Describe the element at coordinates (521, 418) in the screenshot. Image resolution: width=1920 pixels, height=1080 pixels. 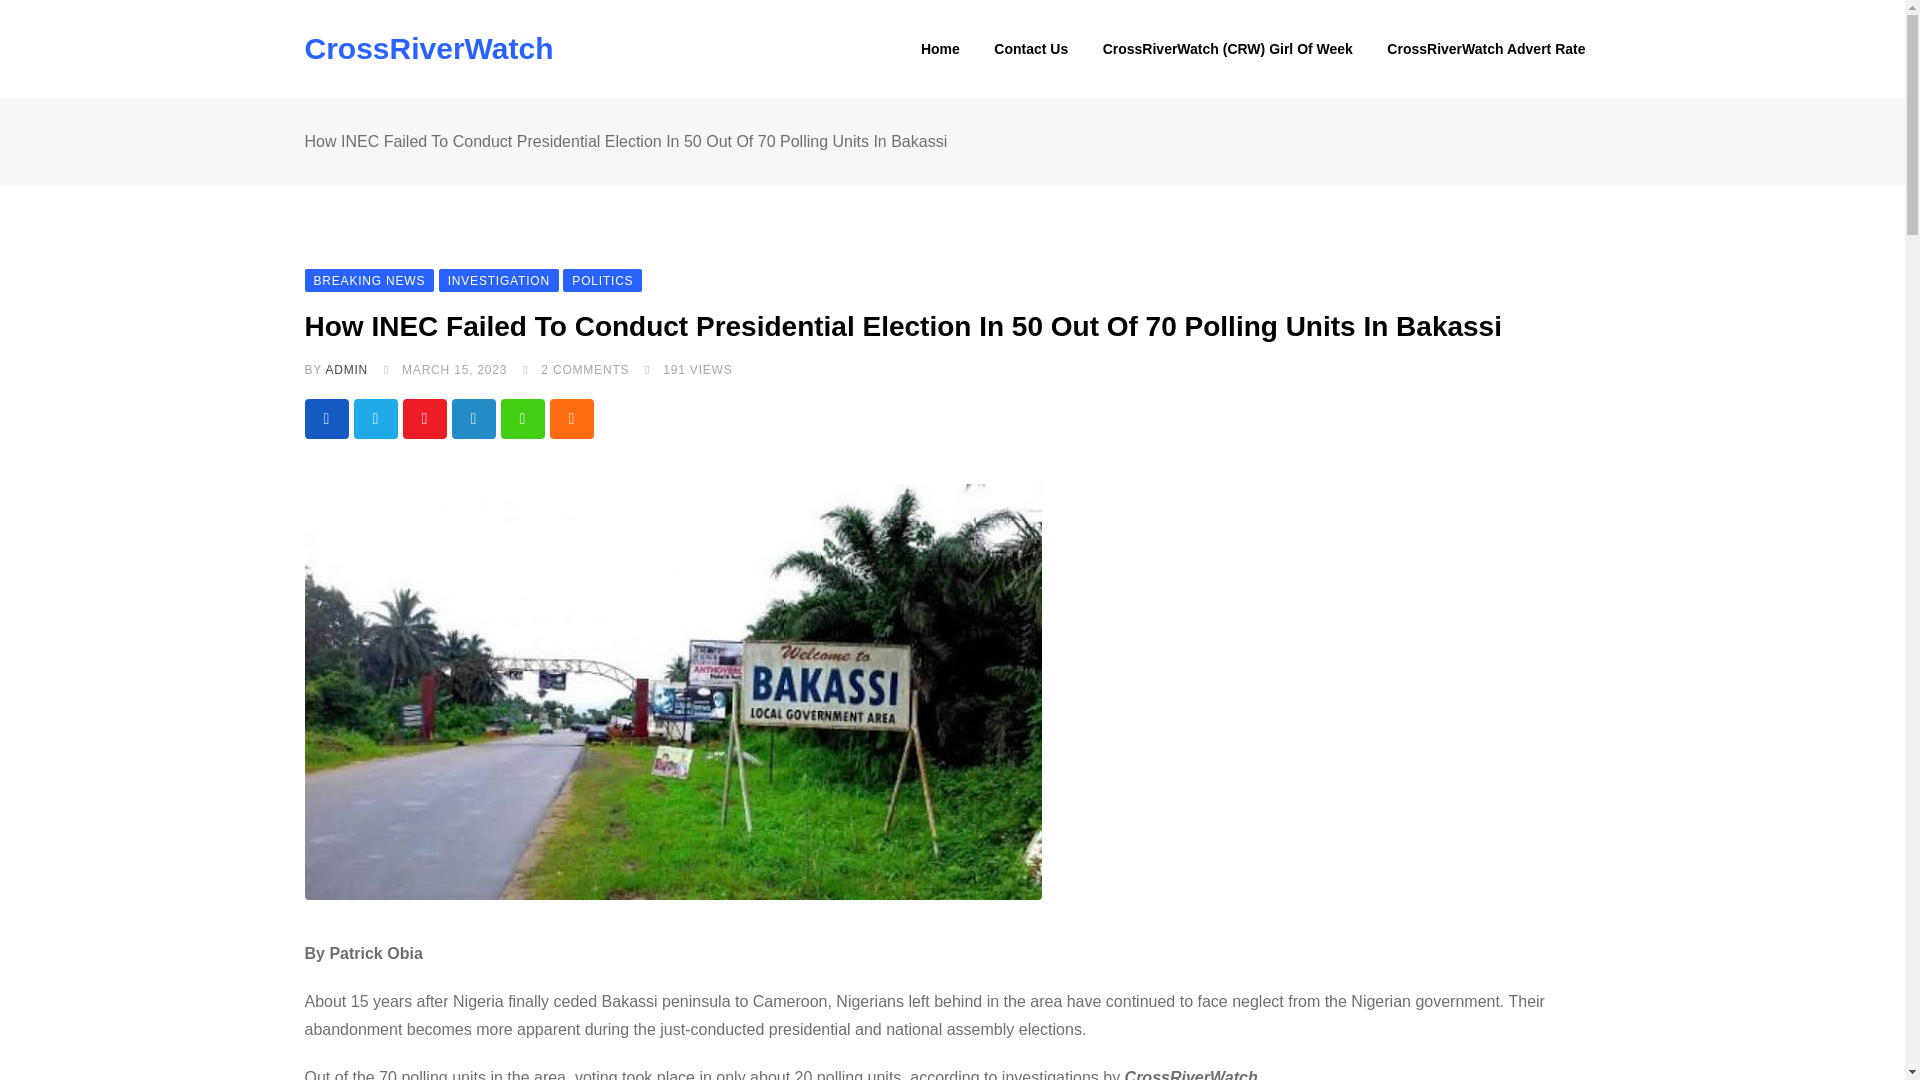
I see `Whatsapp` at that location.